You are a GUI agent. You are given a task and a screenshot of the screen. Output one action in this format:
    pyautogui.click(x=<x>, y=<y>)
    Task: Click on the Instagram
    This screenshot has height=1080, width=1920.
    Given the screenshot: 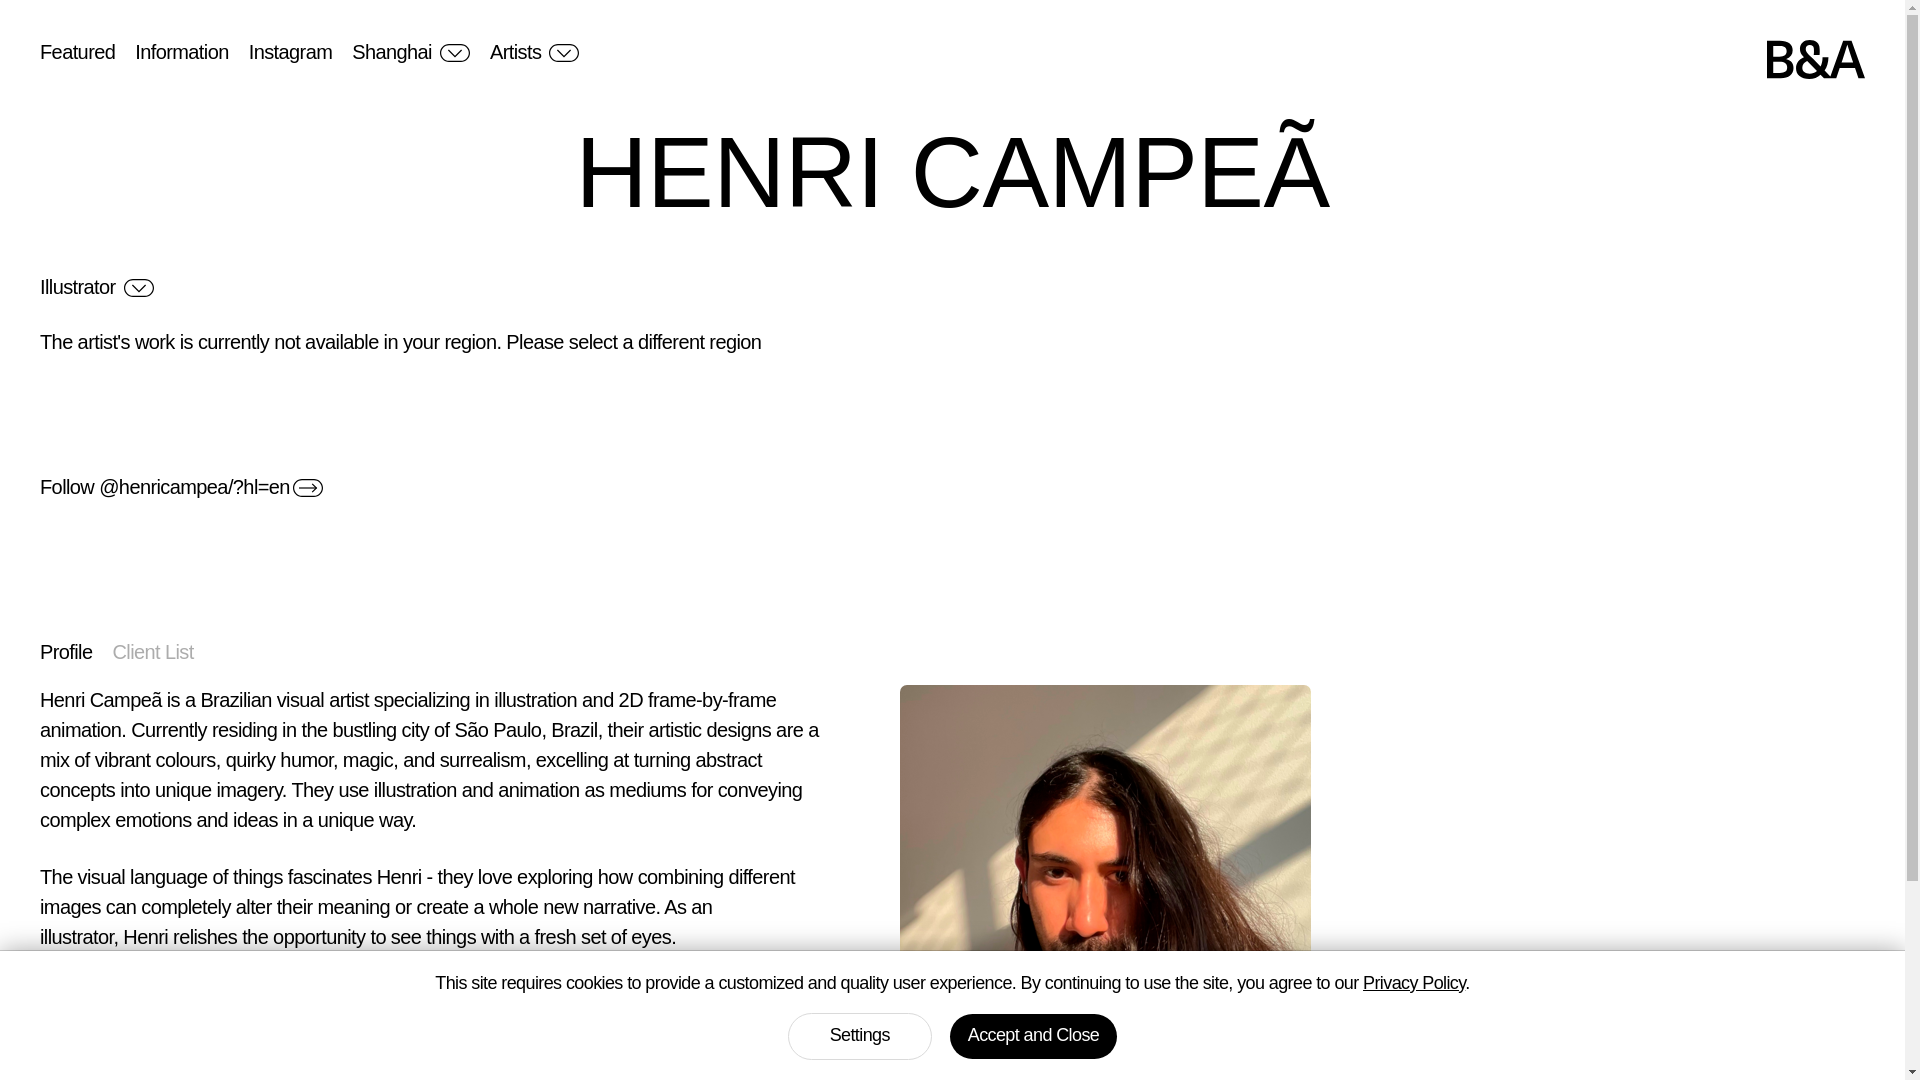 What is the action you would take?
    pyautogui.click(x=290, y=52)
    